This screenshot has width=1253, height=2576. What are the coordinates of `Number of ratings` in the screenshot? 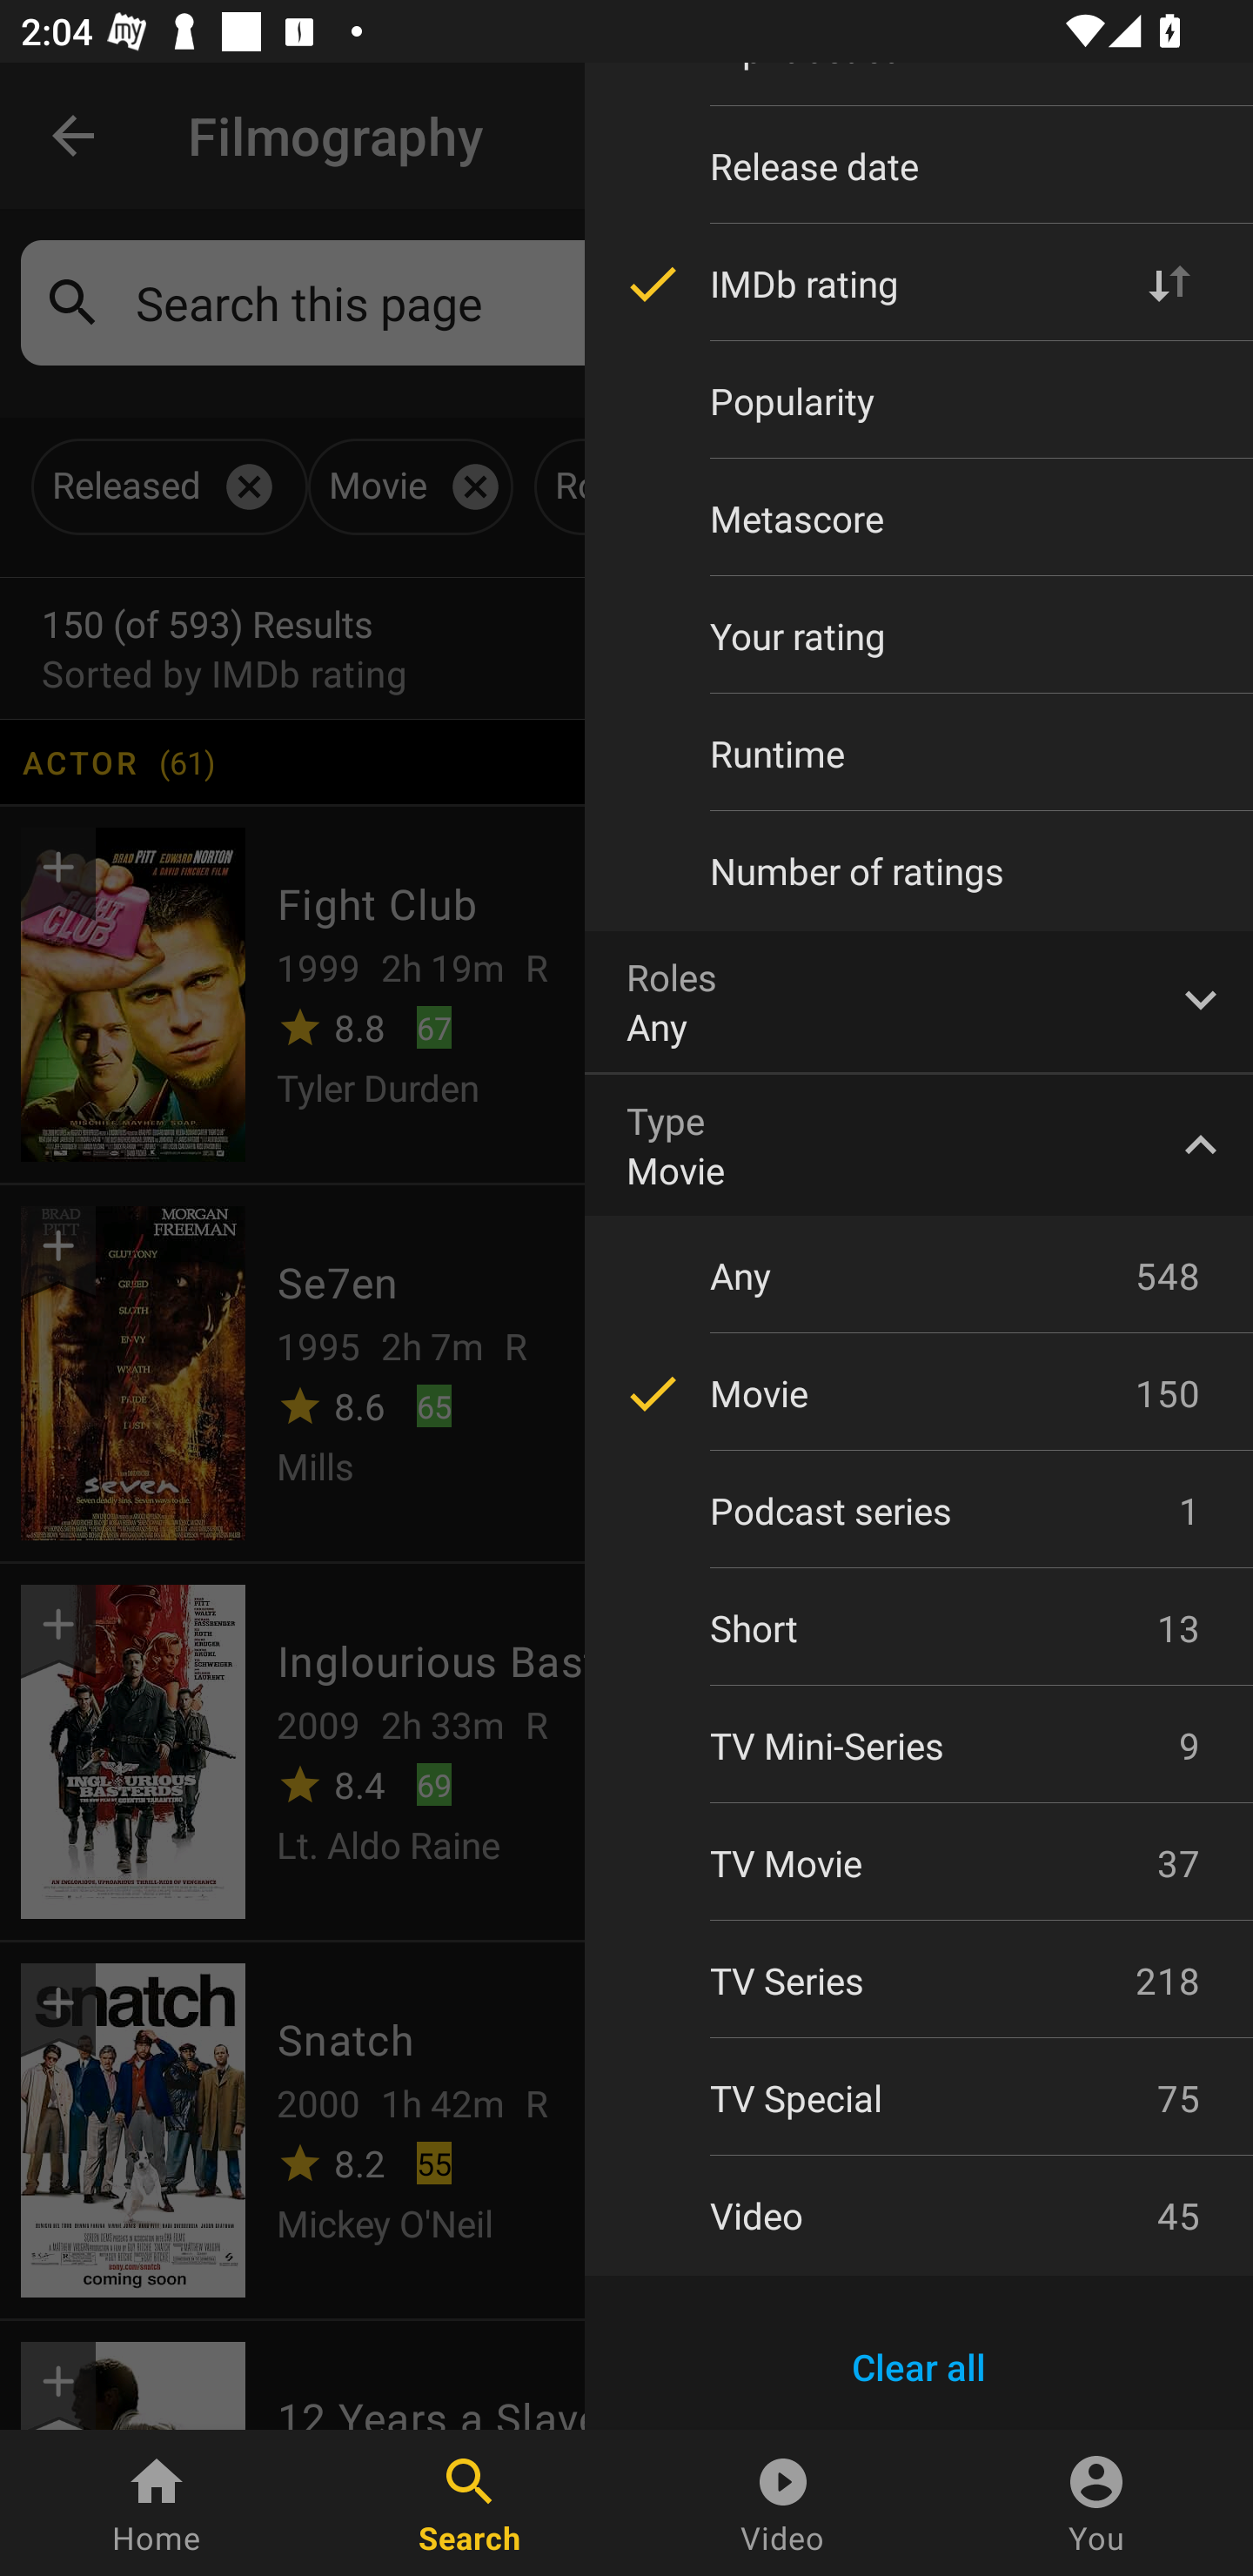 It's located at (919, 870).